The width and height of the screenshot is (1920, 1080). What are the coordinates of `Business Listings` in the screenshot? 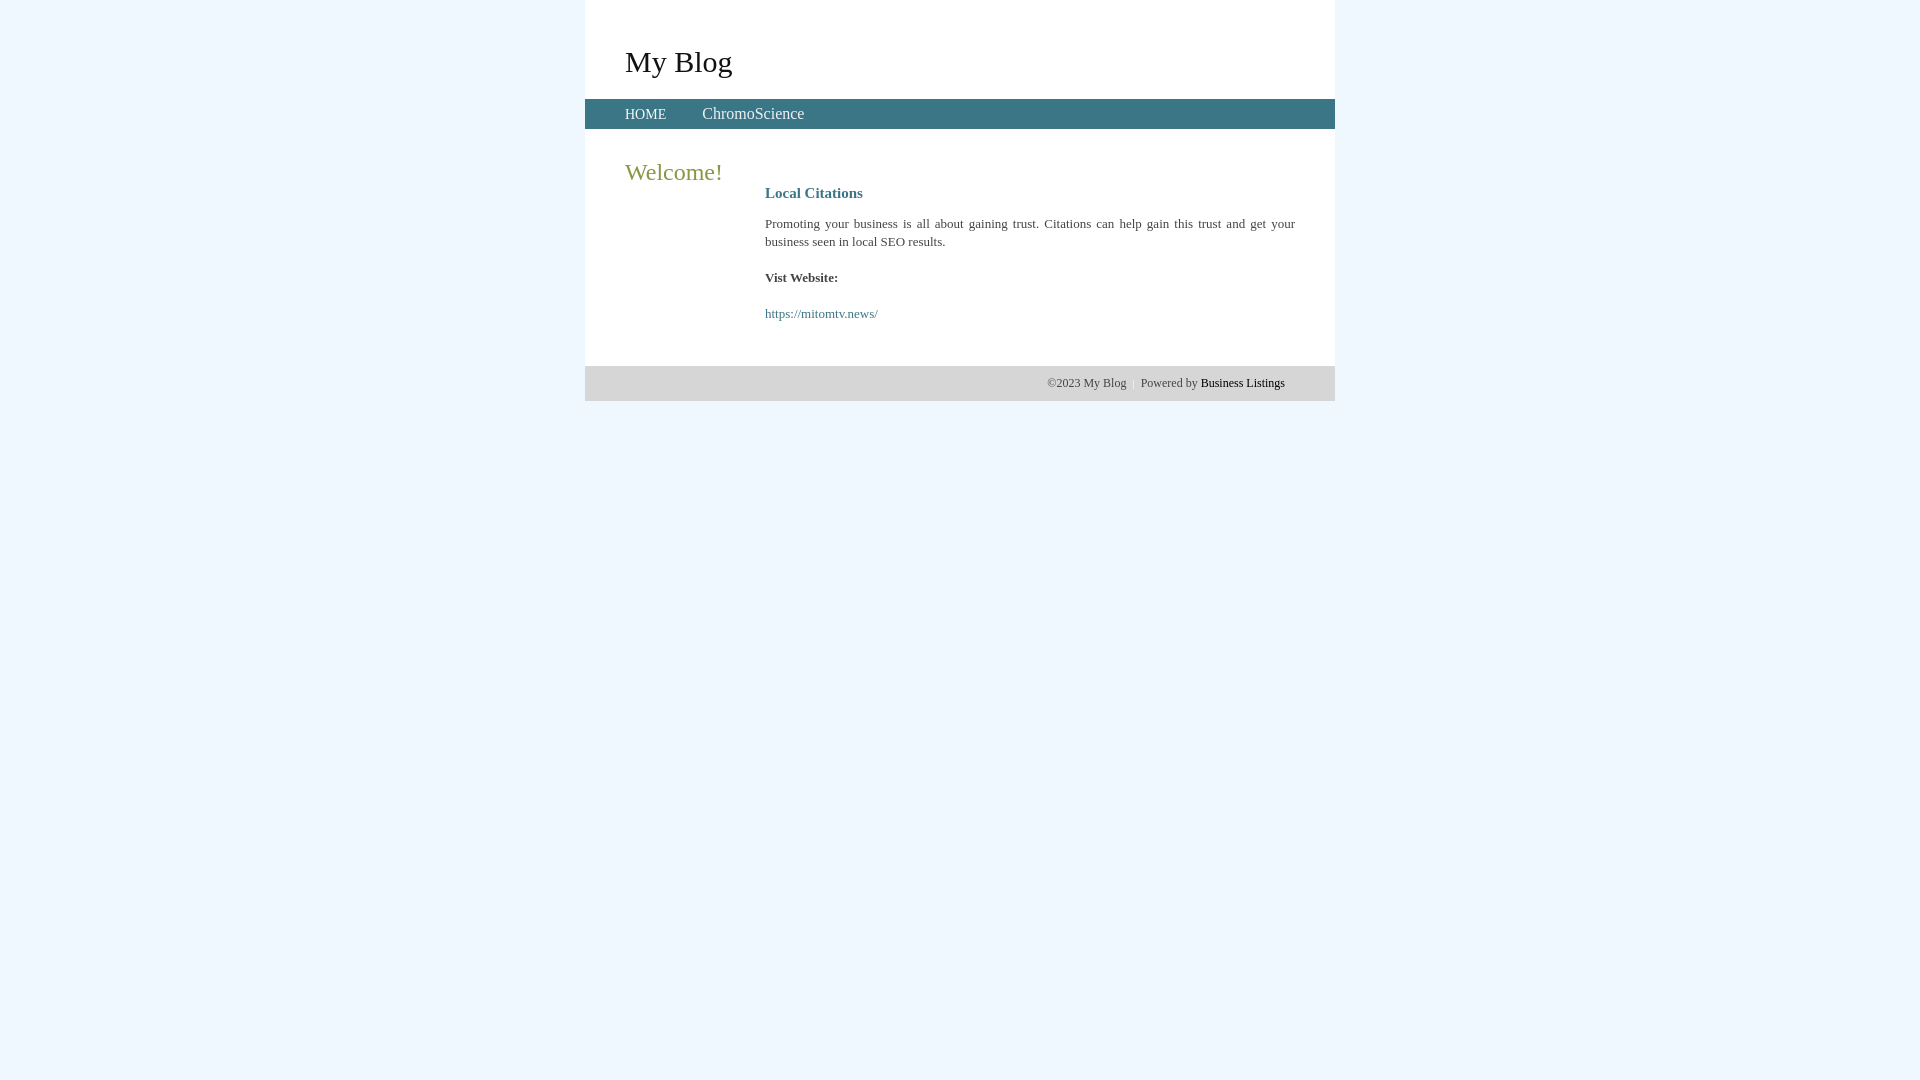 It's located at (1243, 383).